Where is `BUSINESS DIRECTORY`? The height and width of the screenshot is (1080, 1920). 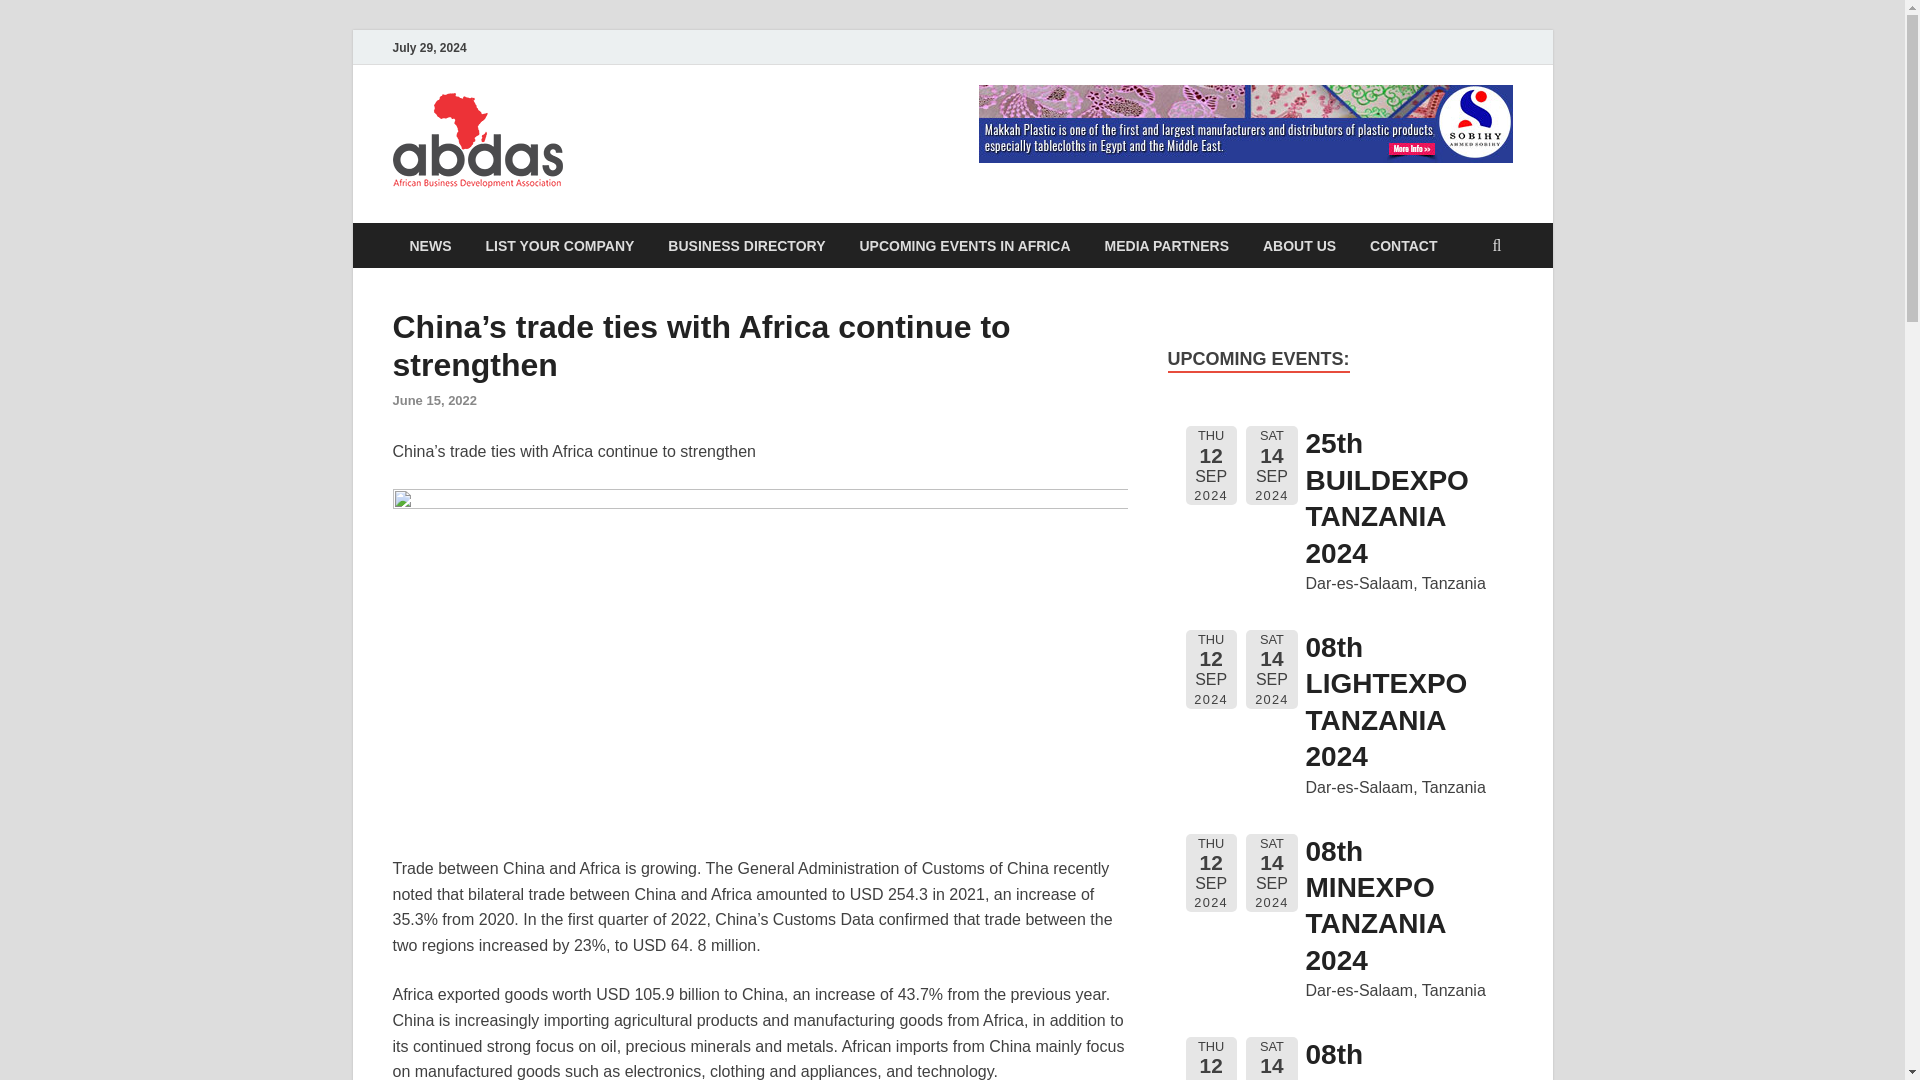 BUSINESS DIRECTORY is located at coordinates (746, 244).